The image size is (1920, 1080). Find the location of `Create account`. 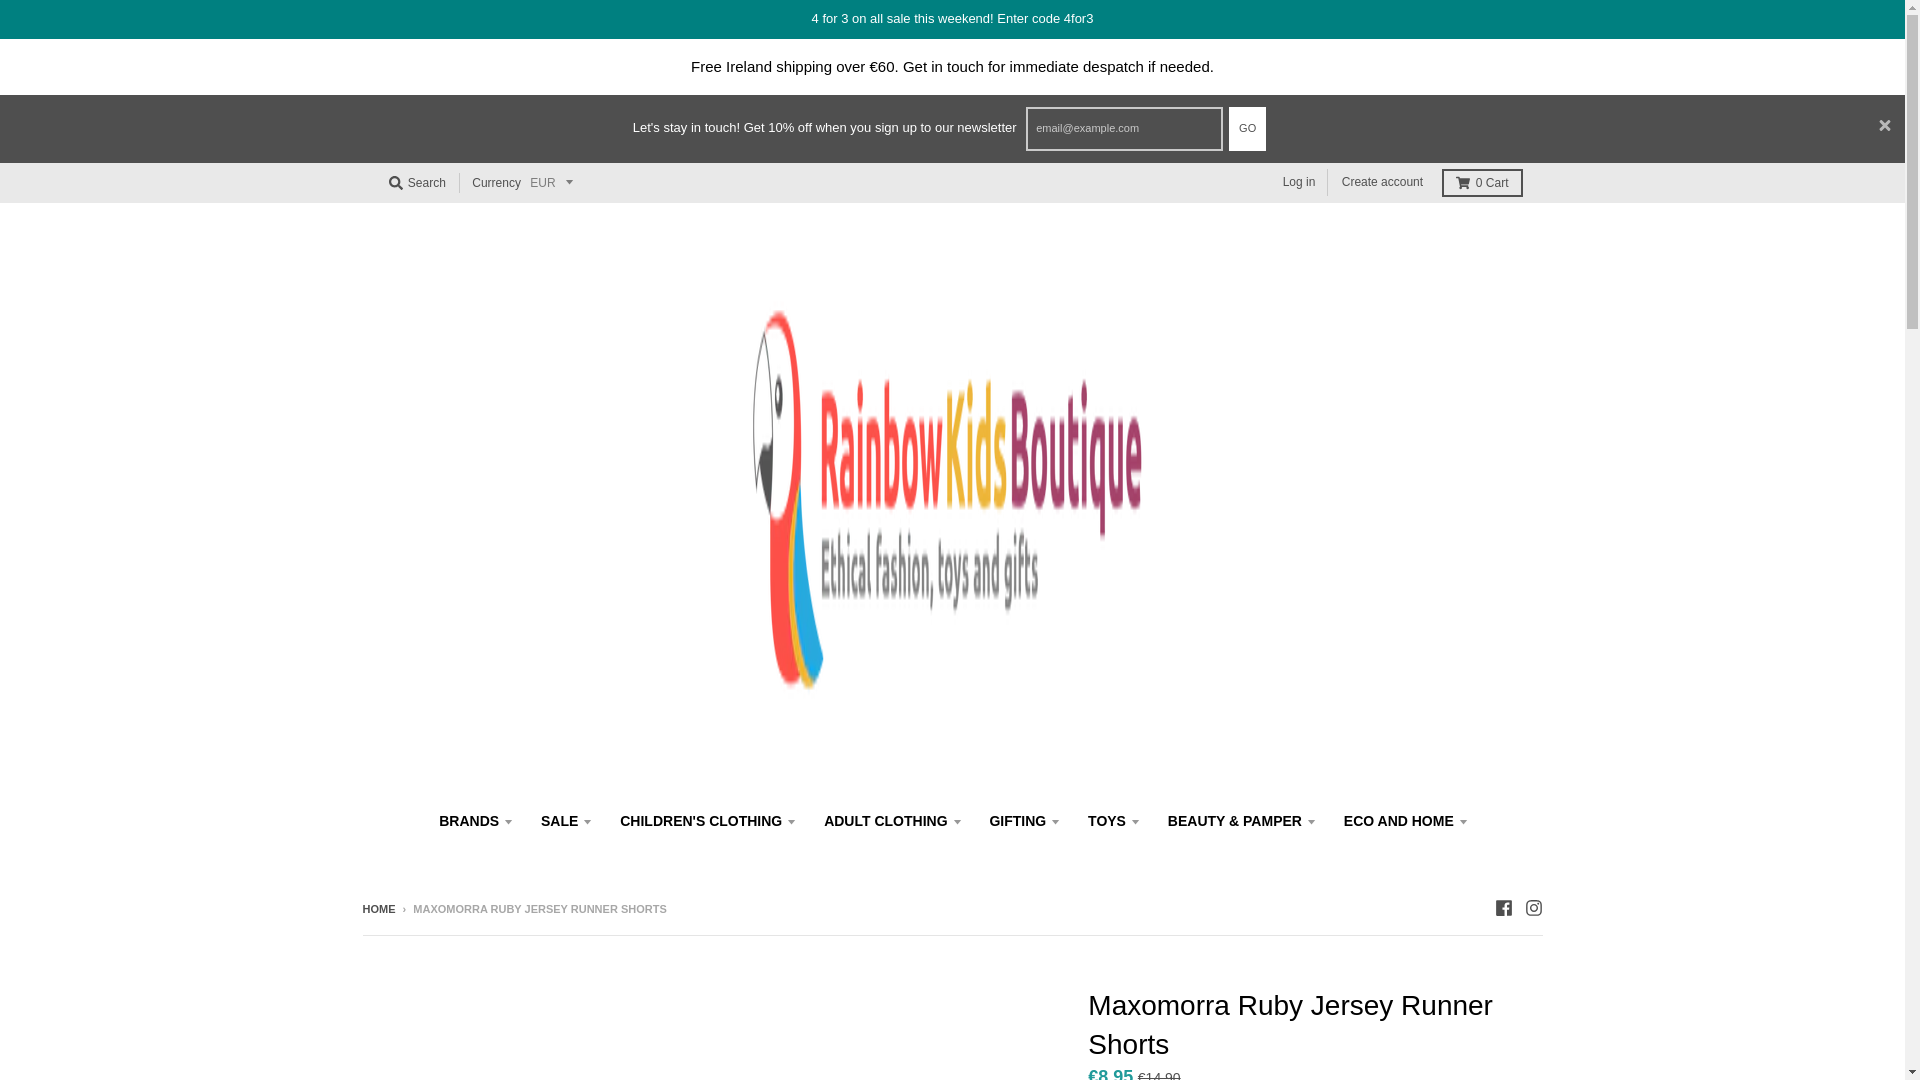

Create account is located at coordinates (1382, 182).